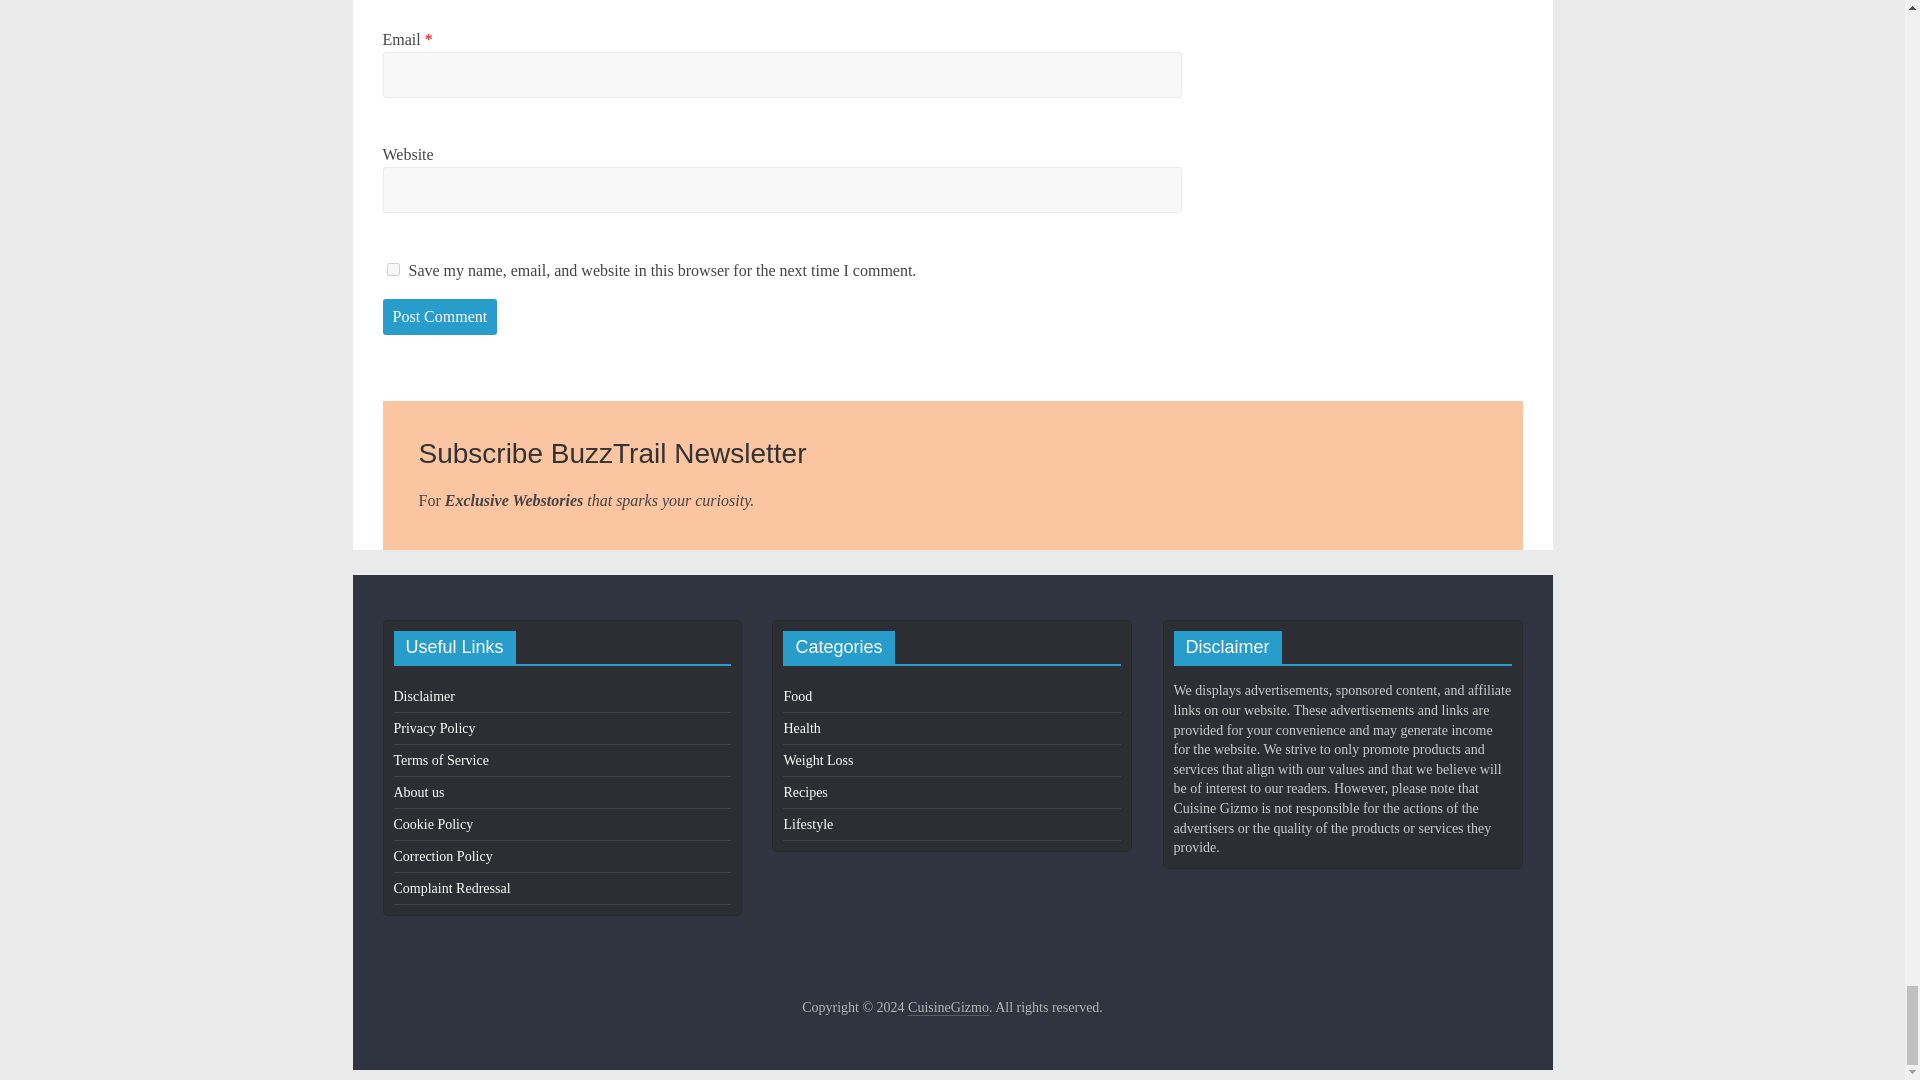  Describe the element at coordinates (440, 316) in the screenshot. I see `Post Comment` at that location.